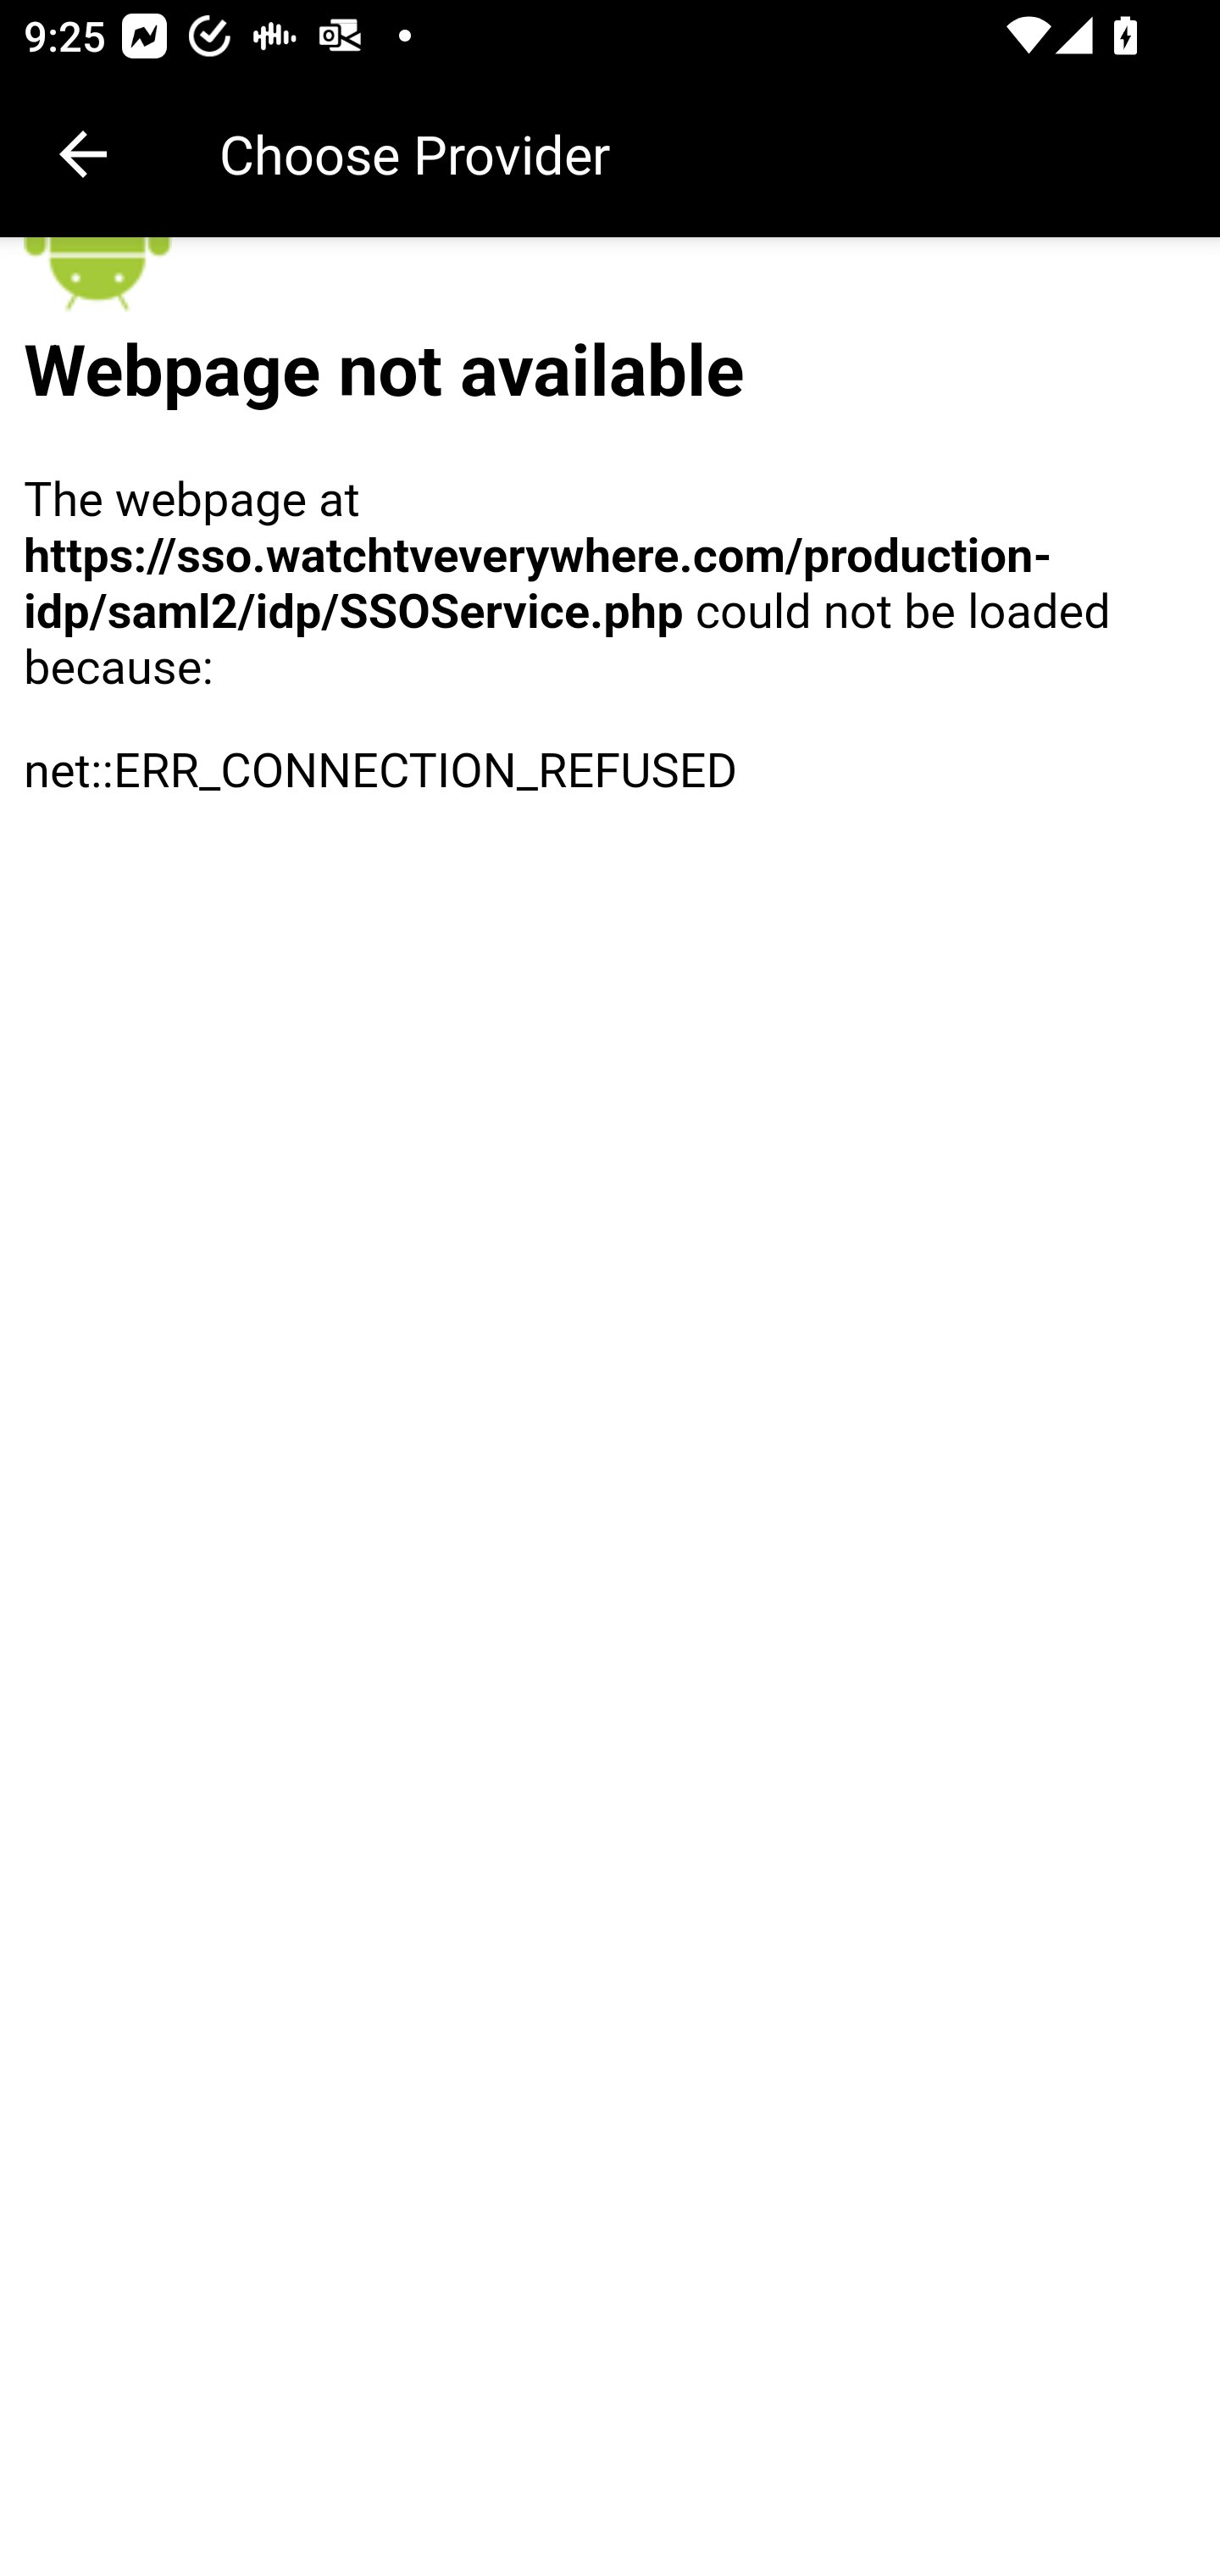 The image size is (1220, 2576). Describe the element at coordinates (83, 154) in the screenshot. I see `Navigate up` at that location.